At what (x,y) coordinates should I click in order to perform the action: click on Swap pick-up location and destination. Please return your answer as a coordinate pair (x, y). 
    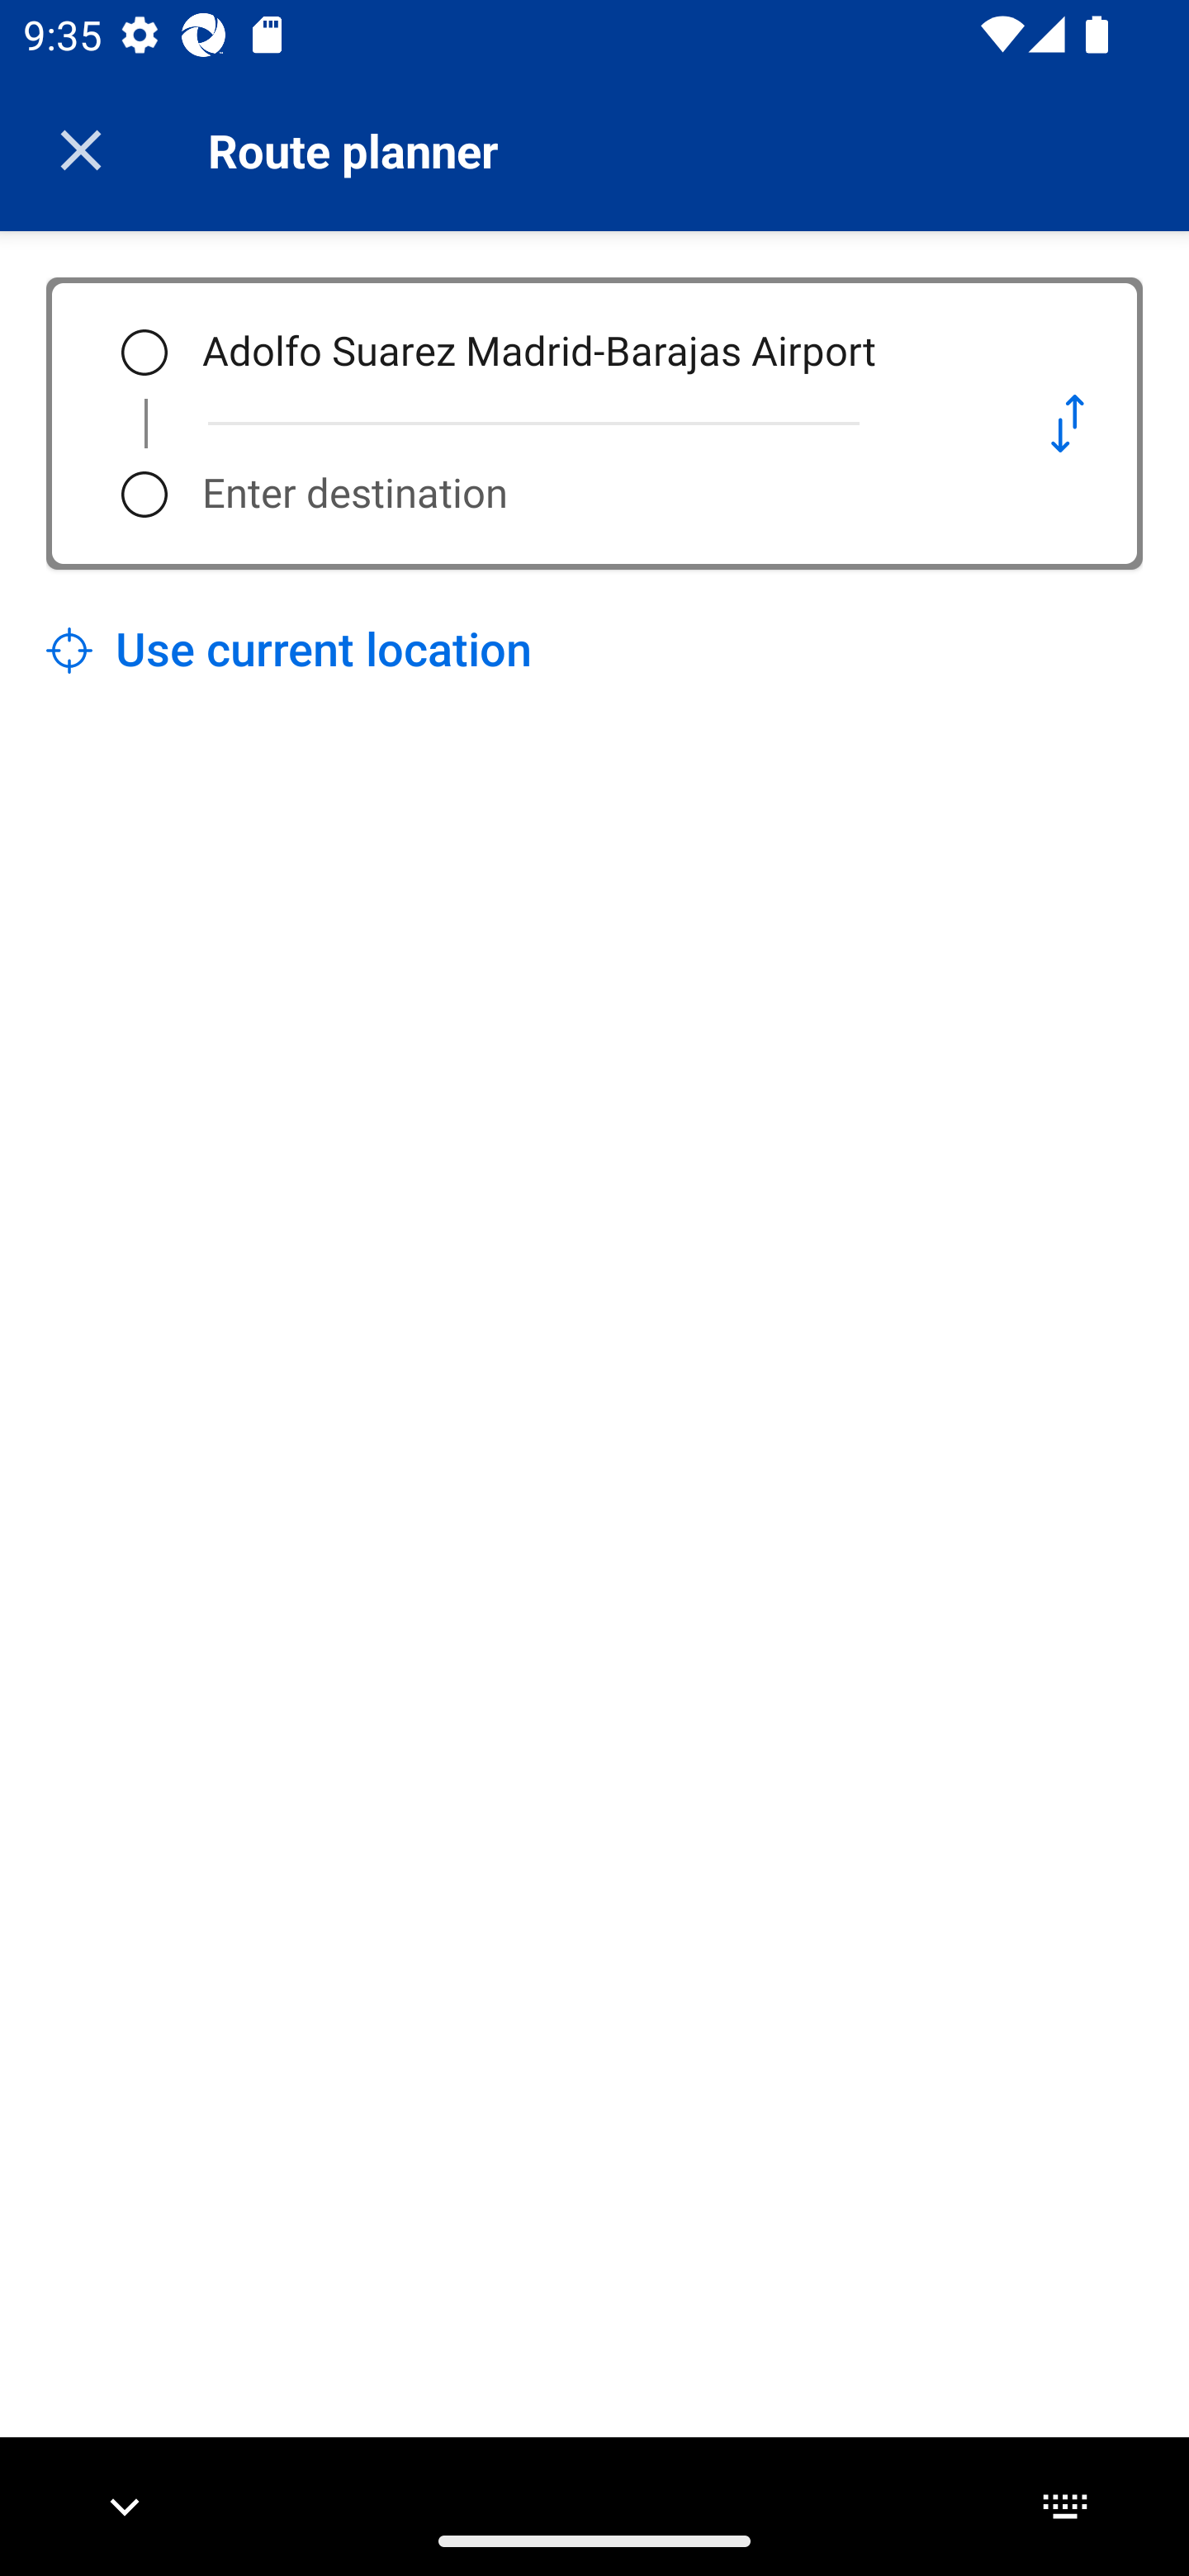
    Looking at the image, I should click on (1067, 423).